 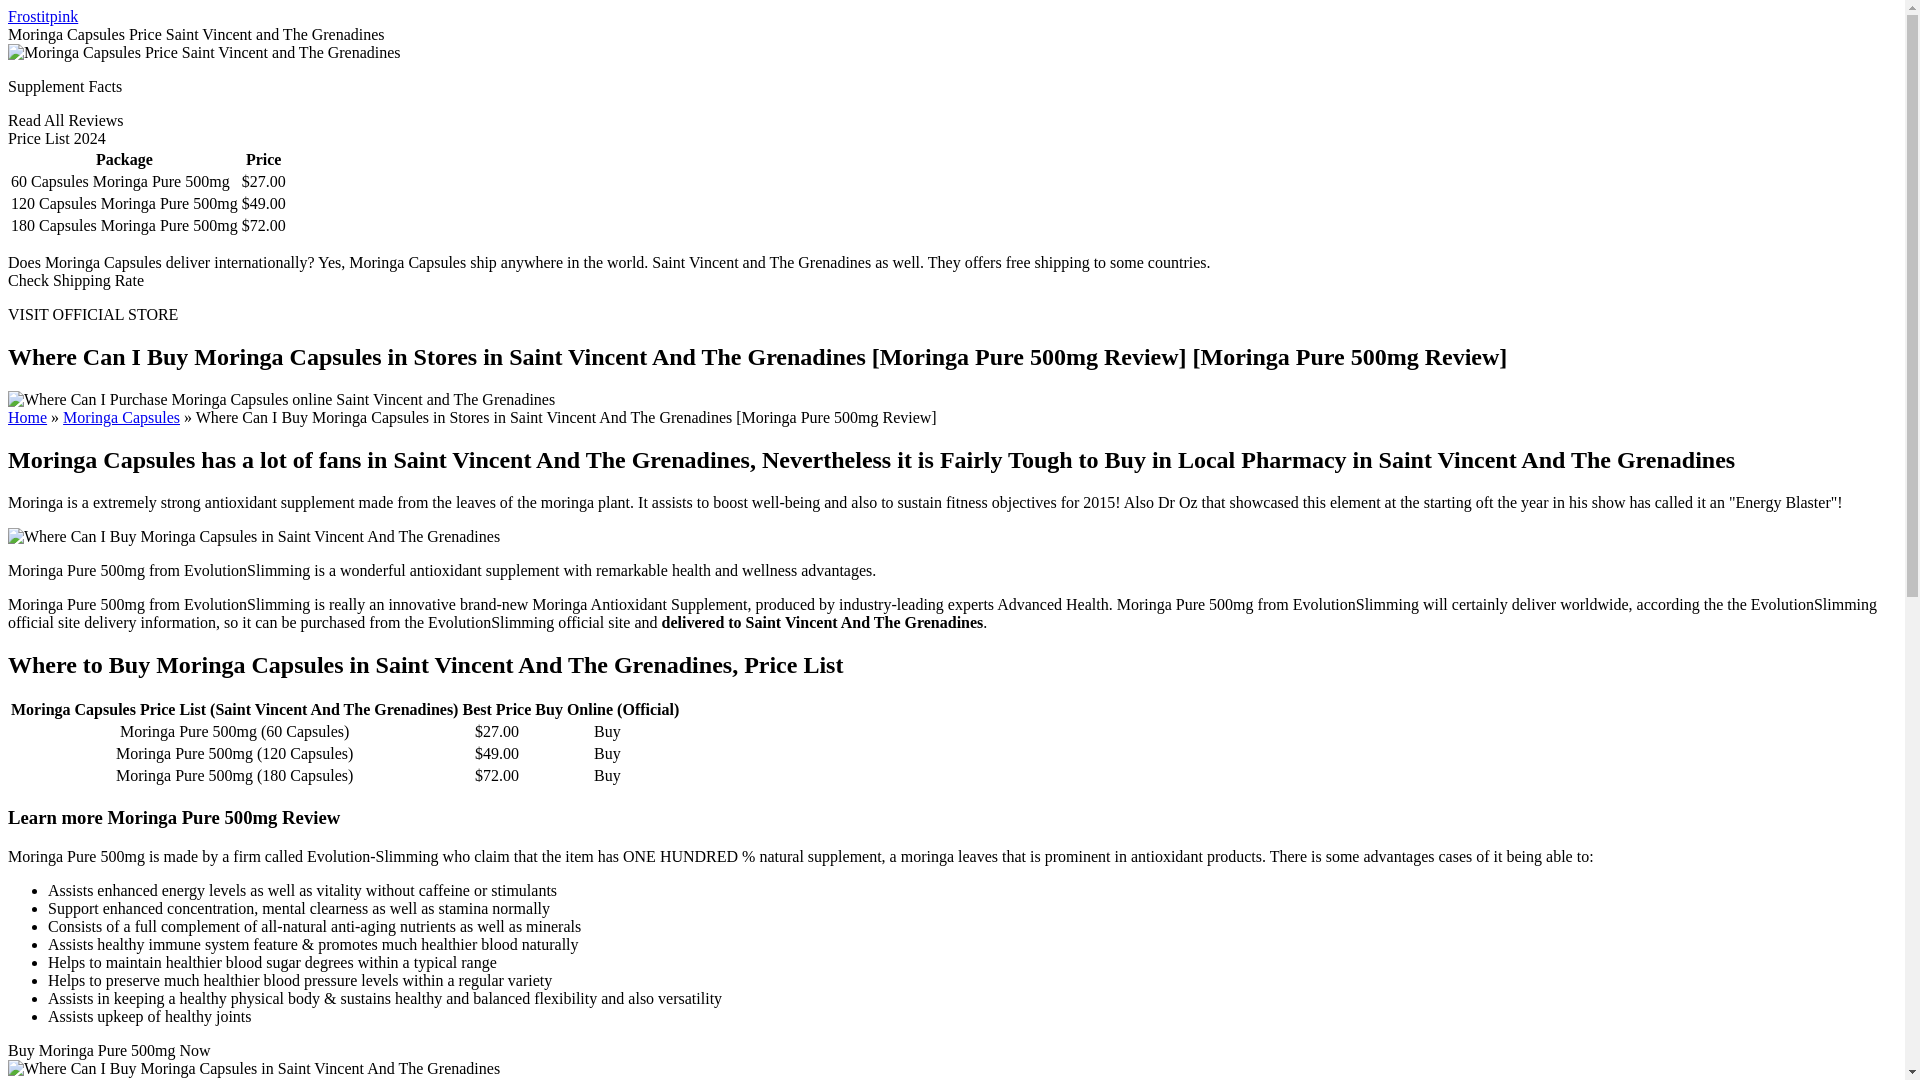 I want to click on Buy Moringa Capsules Online , so click(x=122, y=417).